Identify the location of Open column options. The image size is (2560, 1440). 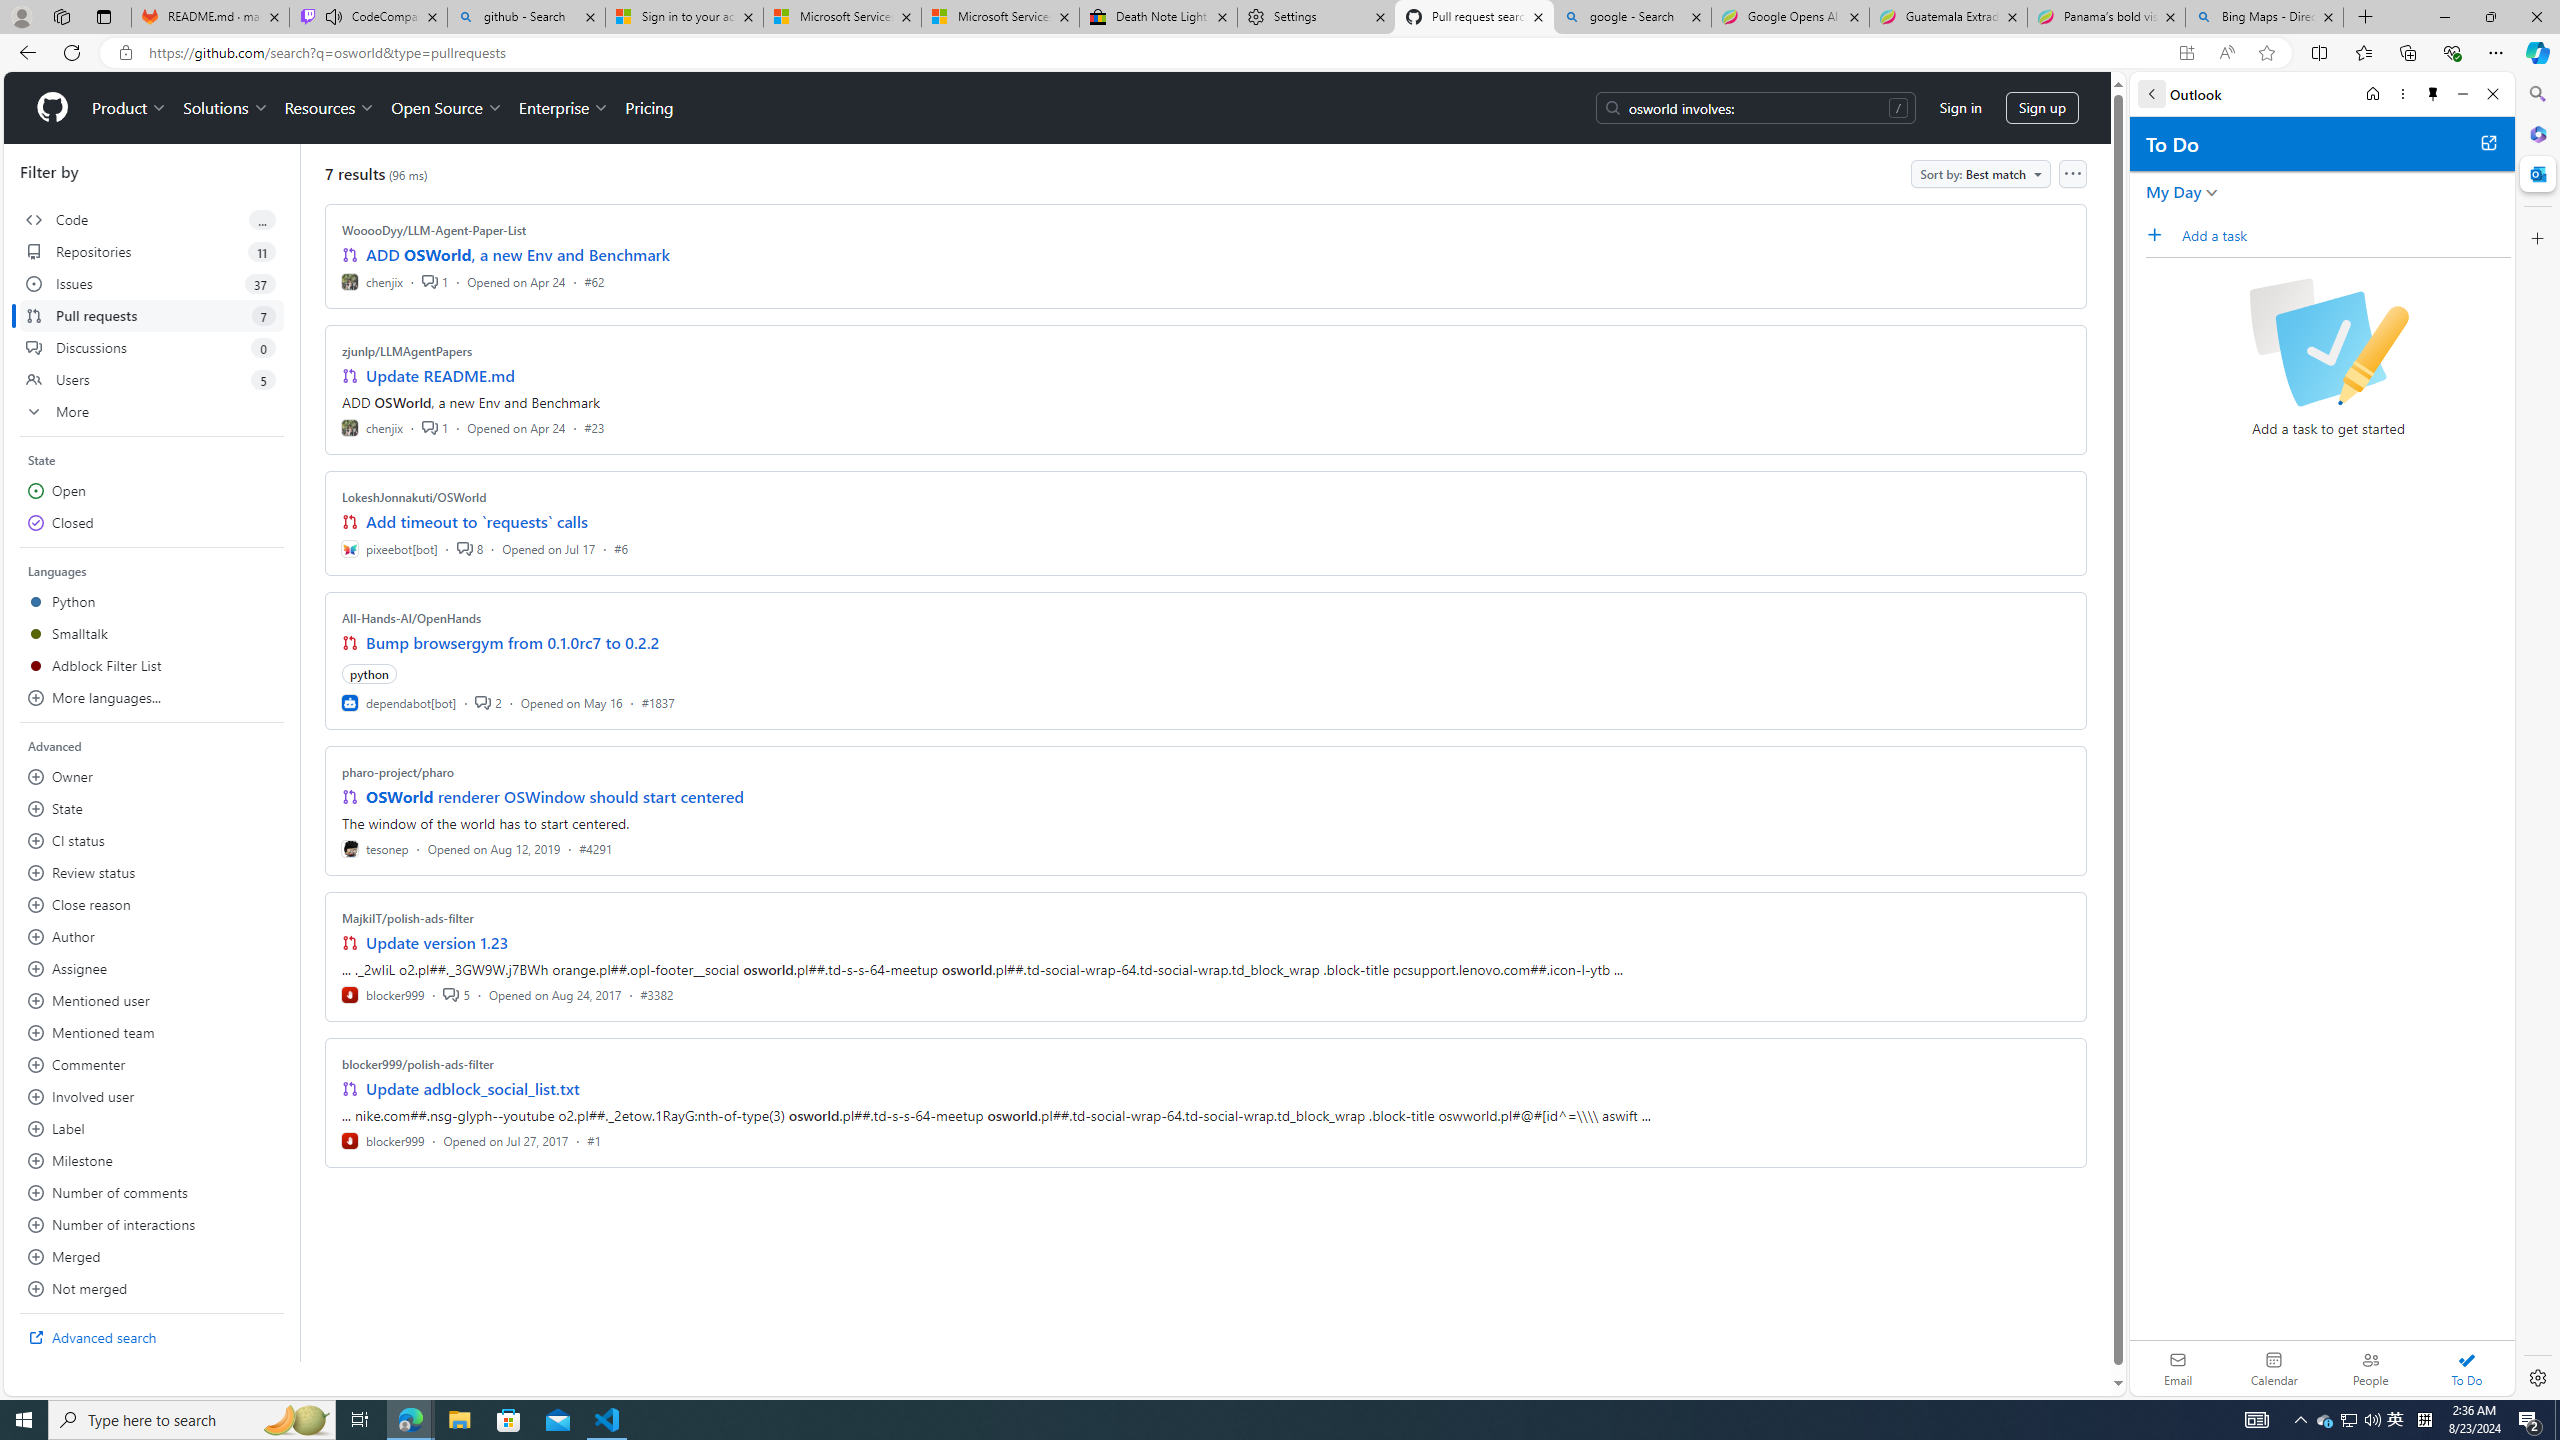
(2072, 174).